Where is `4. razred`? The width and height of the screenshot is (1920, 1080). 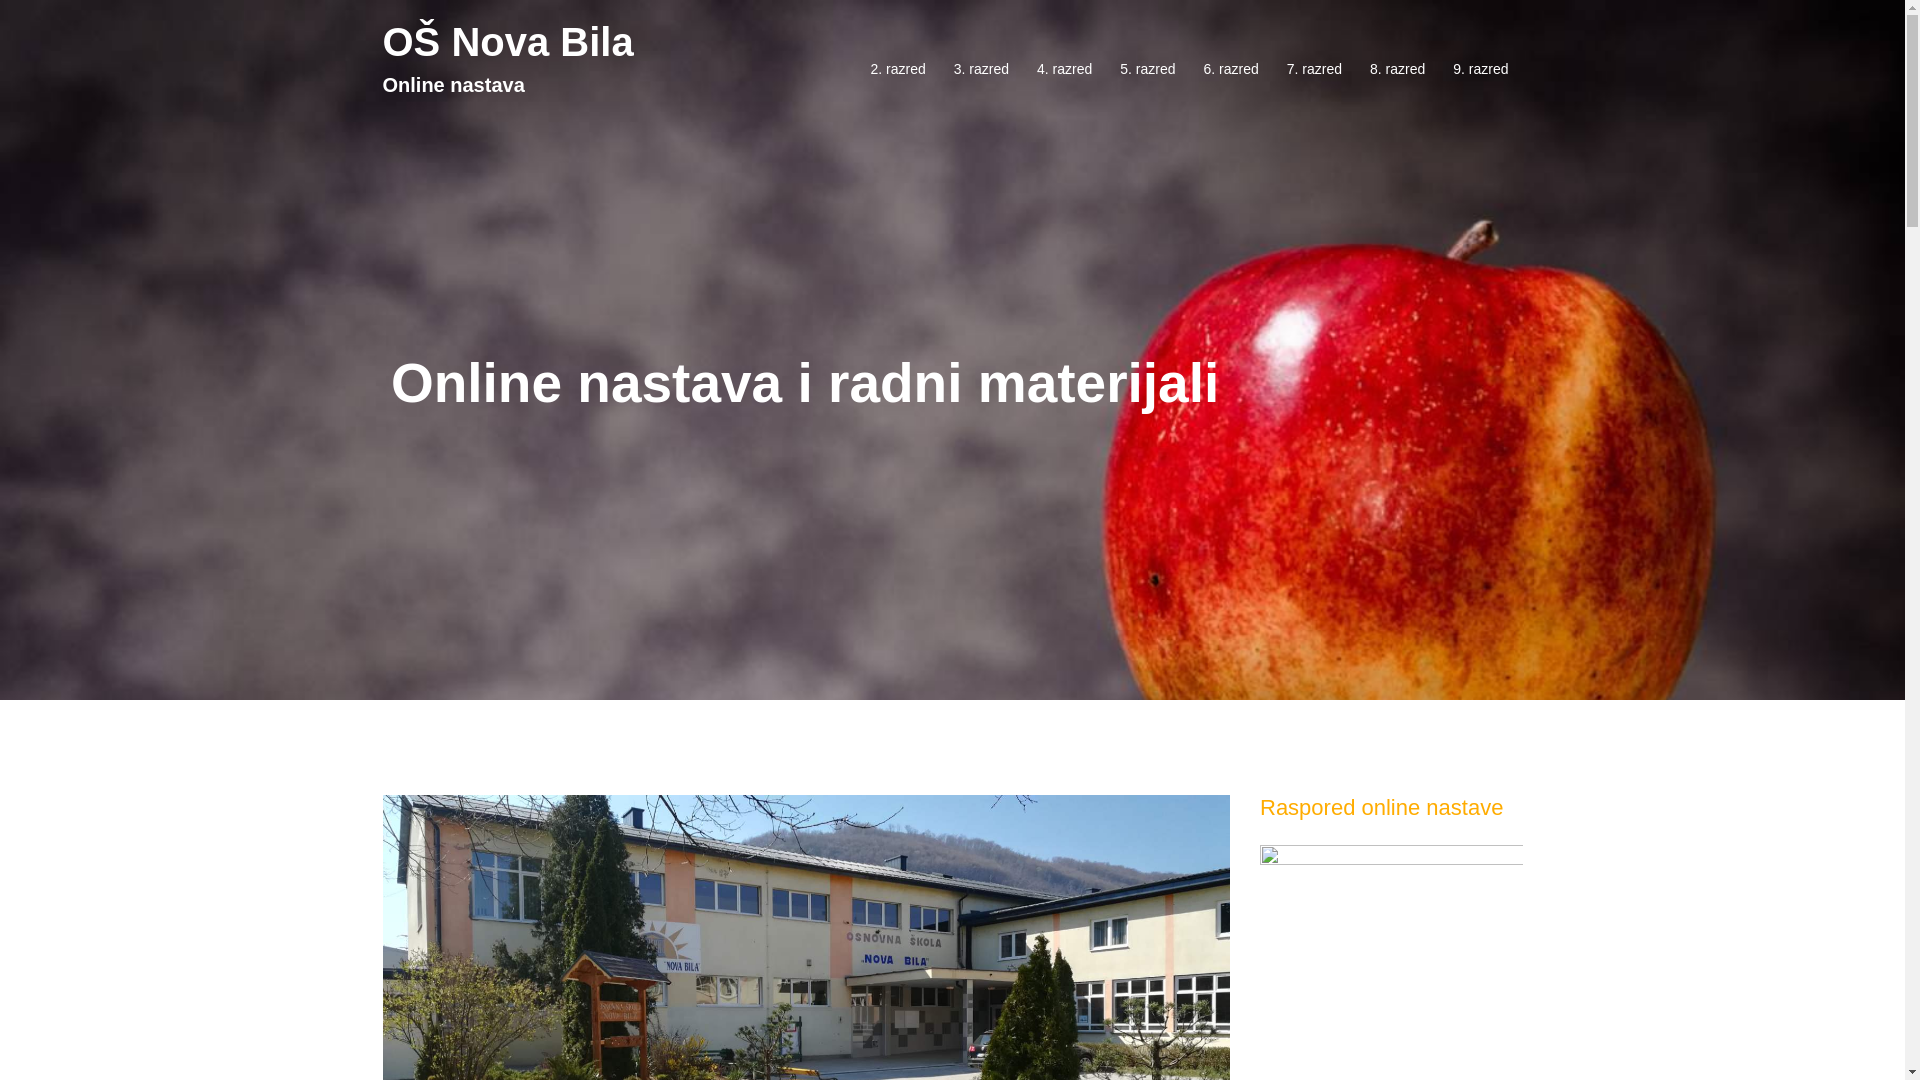 4. razred is located at coordinates (1064, 70).